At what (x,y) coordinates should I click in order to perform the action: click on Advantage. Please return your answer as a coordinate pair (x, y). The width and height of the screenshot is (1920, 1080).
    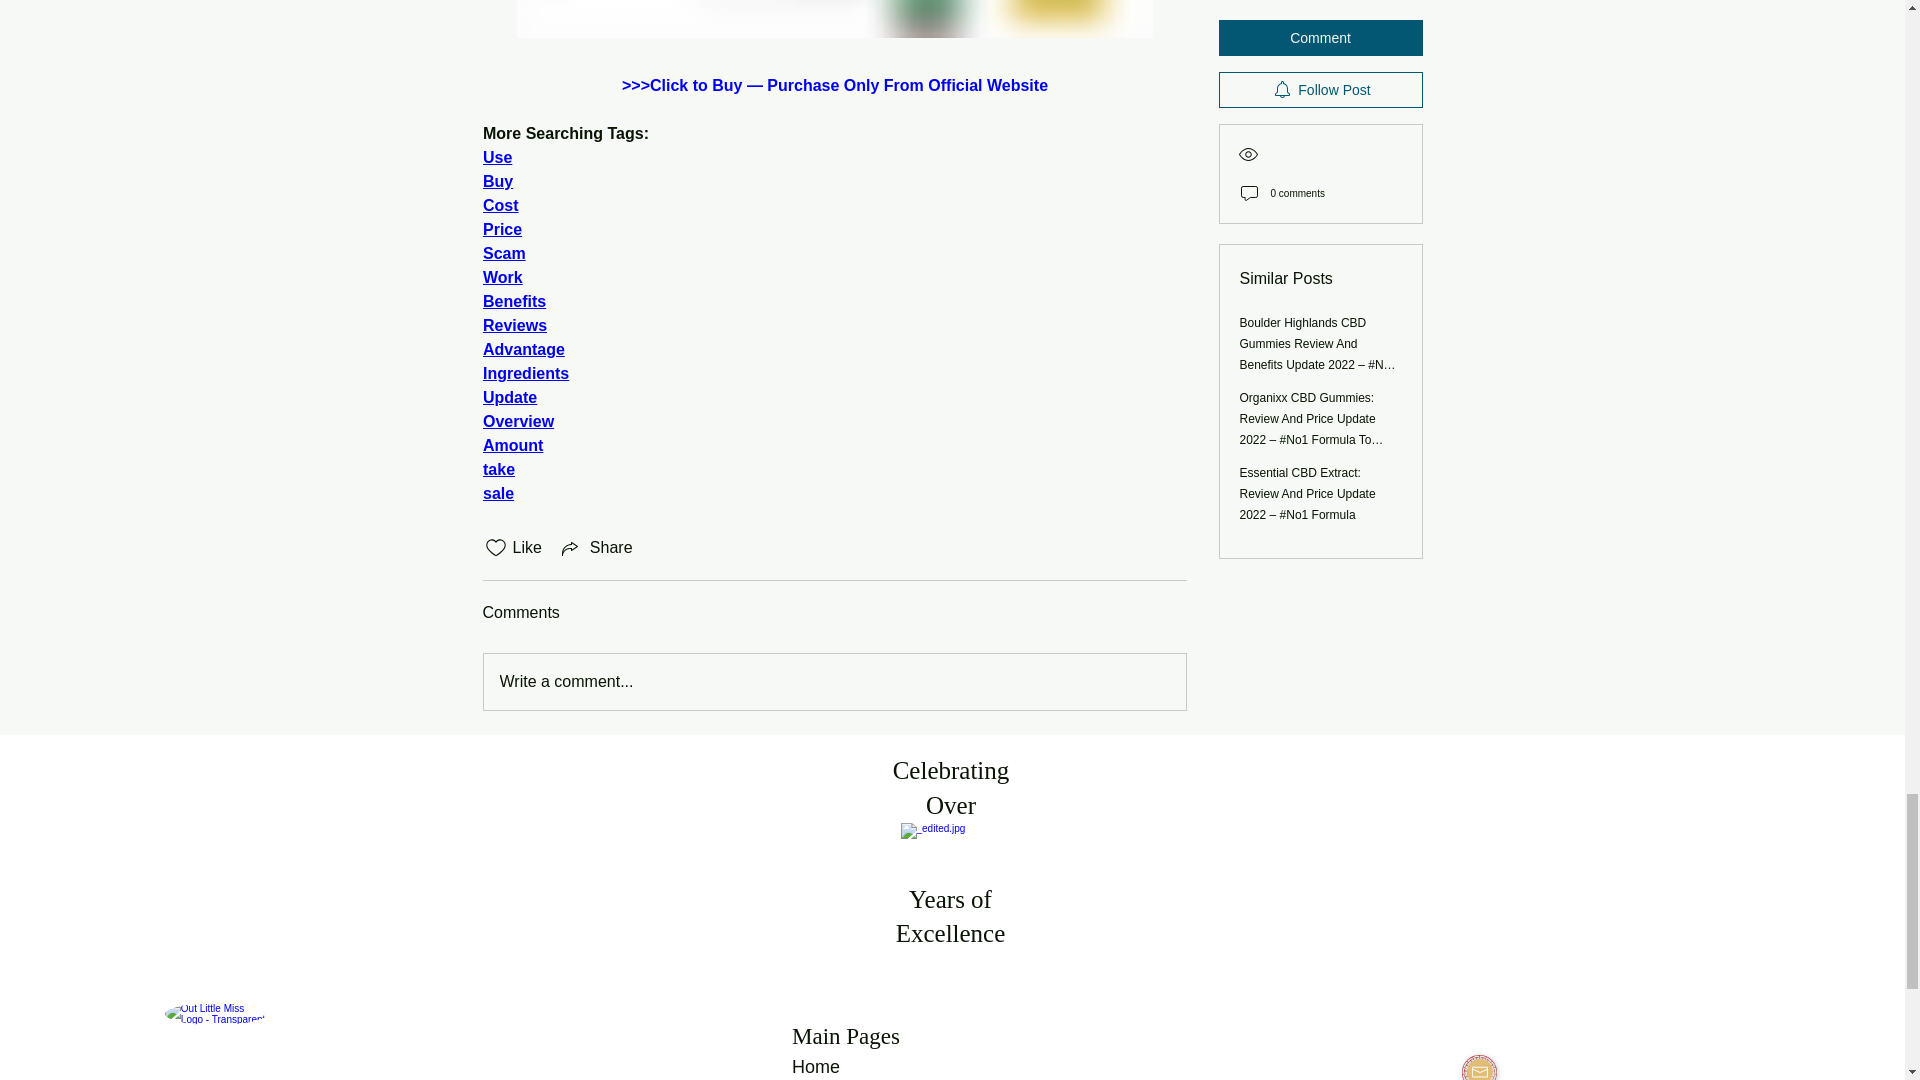
    Looking at the image, I should click on (522, 349).